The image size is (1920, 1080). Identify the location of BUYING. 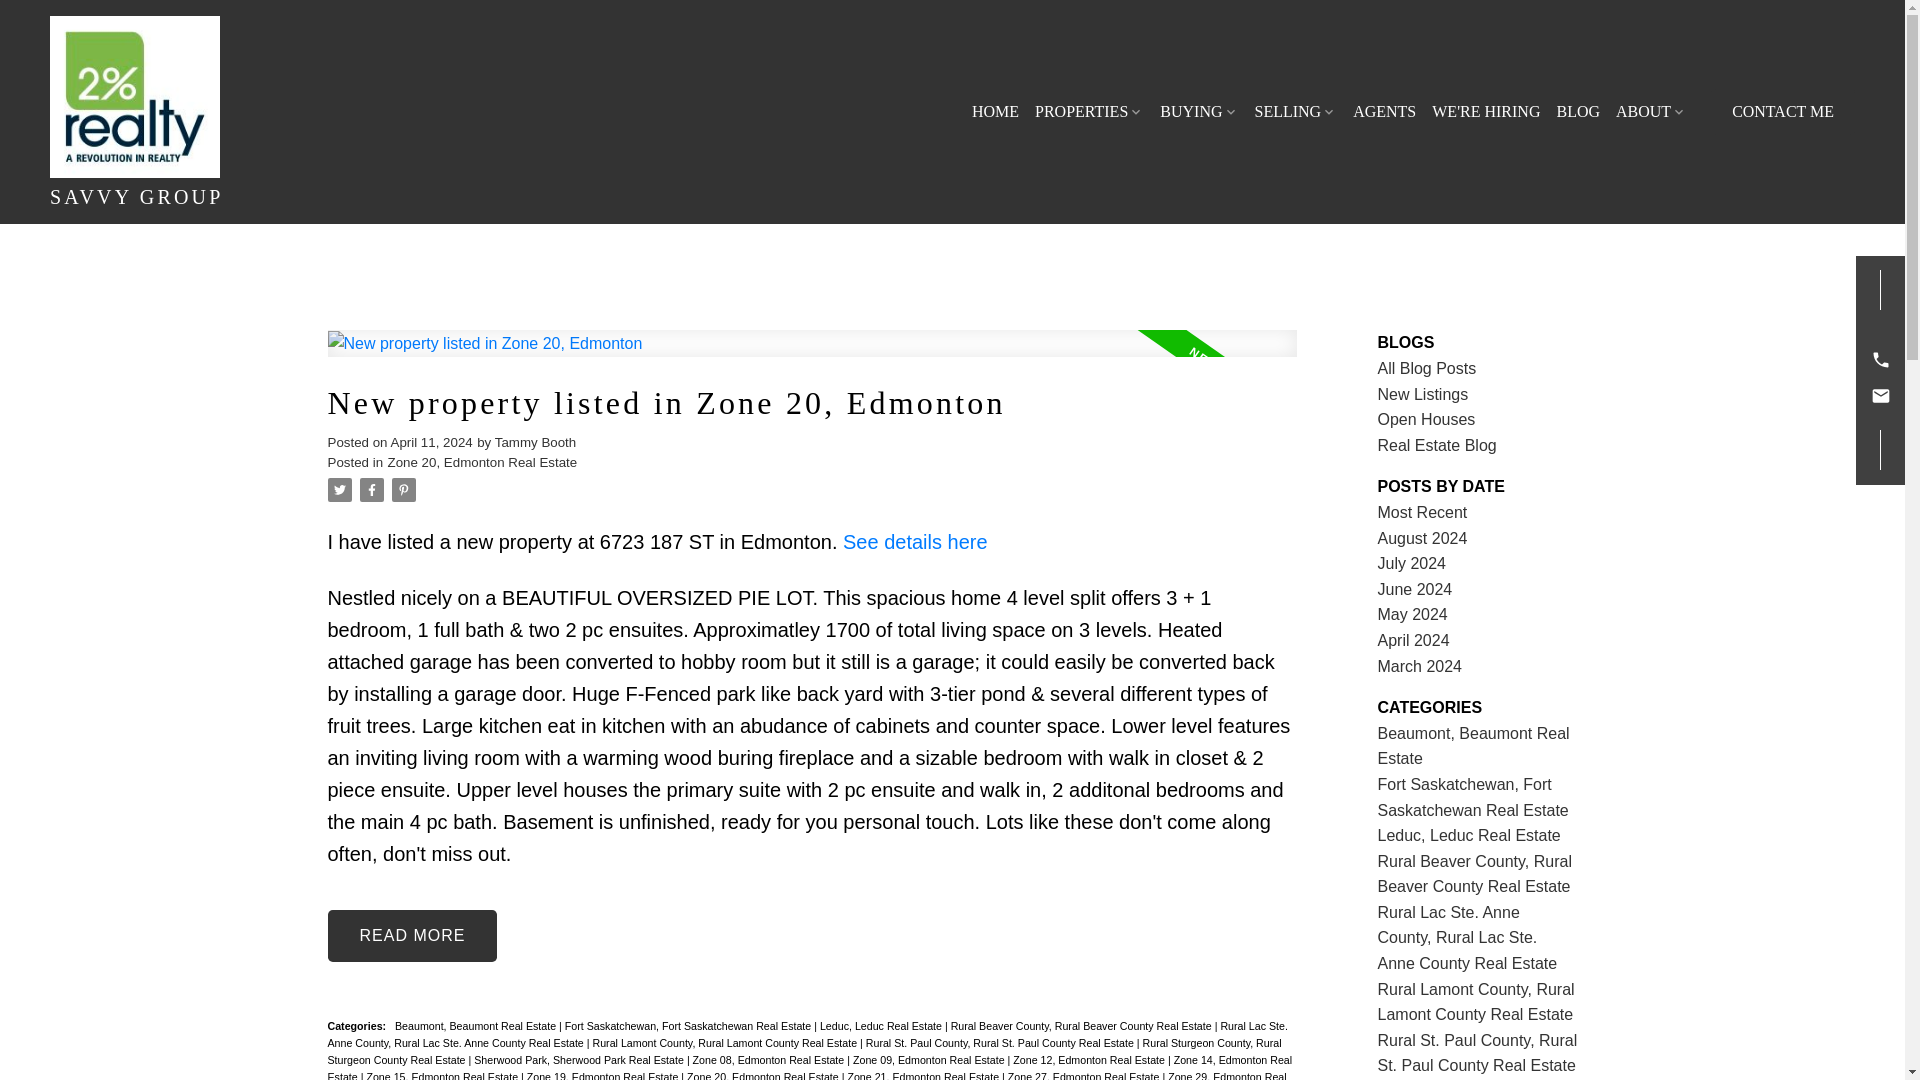
(1198, 112).